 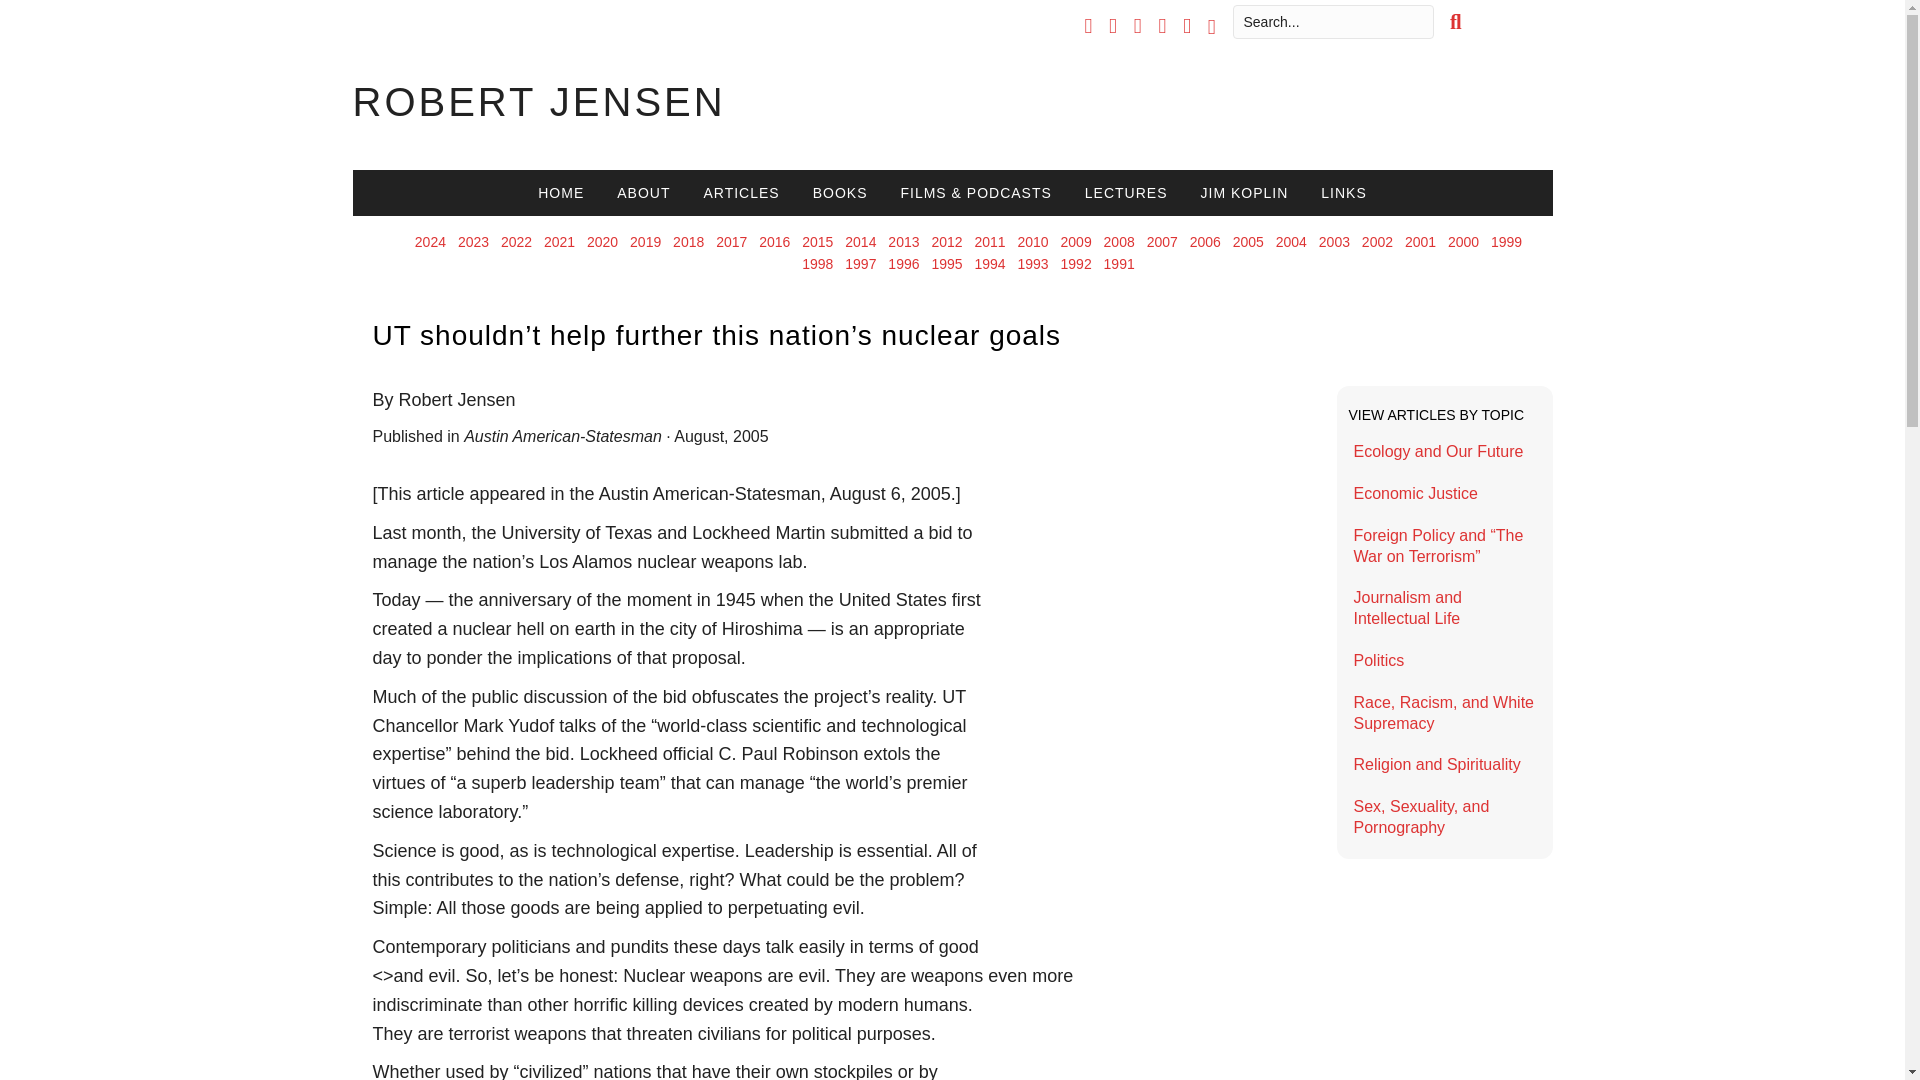 What do you see at coordinates (774, 242) in the screenshot?
I see `2016` at bounding box center [774, 242].